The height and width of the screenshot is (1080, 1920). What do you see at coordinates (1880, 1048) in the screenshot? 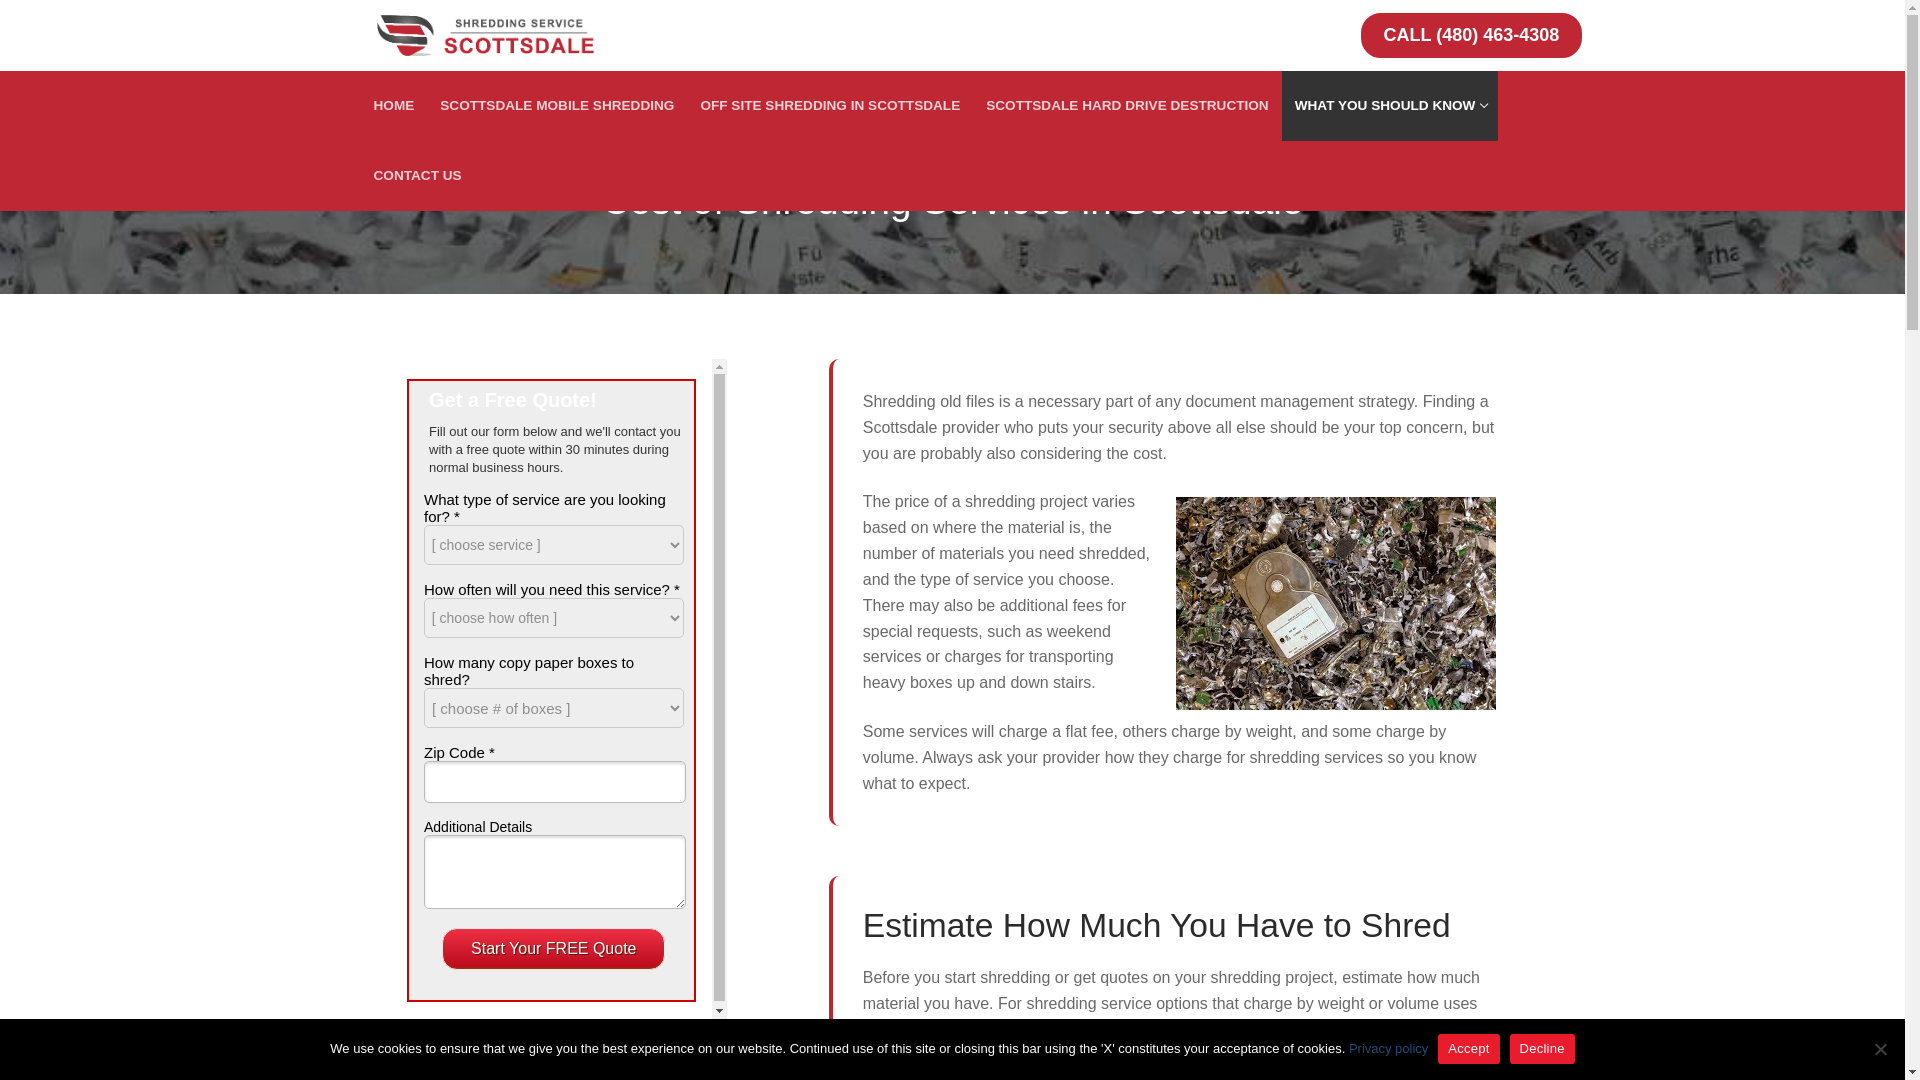
I see `CONTACT US` at bounding box center [1880, 1048].